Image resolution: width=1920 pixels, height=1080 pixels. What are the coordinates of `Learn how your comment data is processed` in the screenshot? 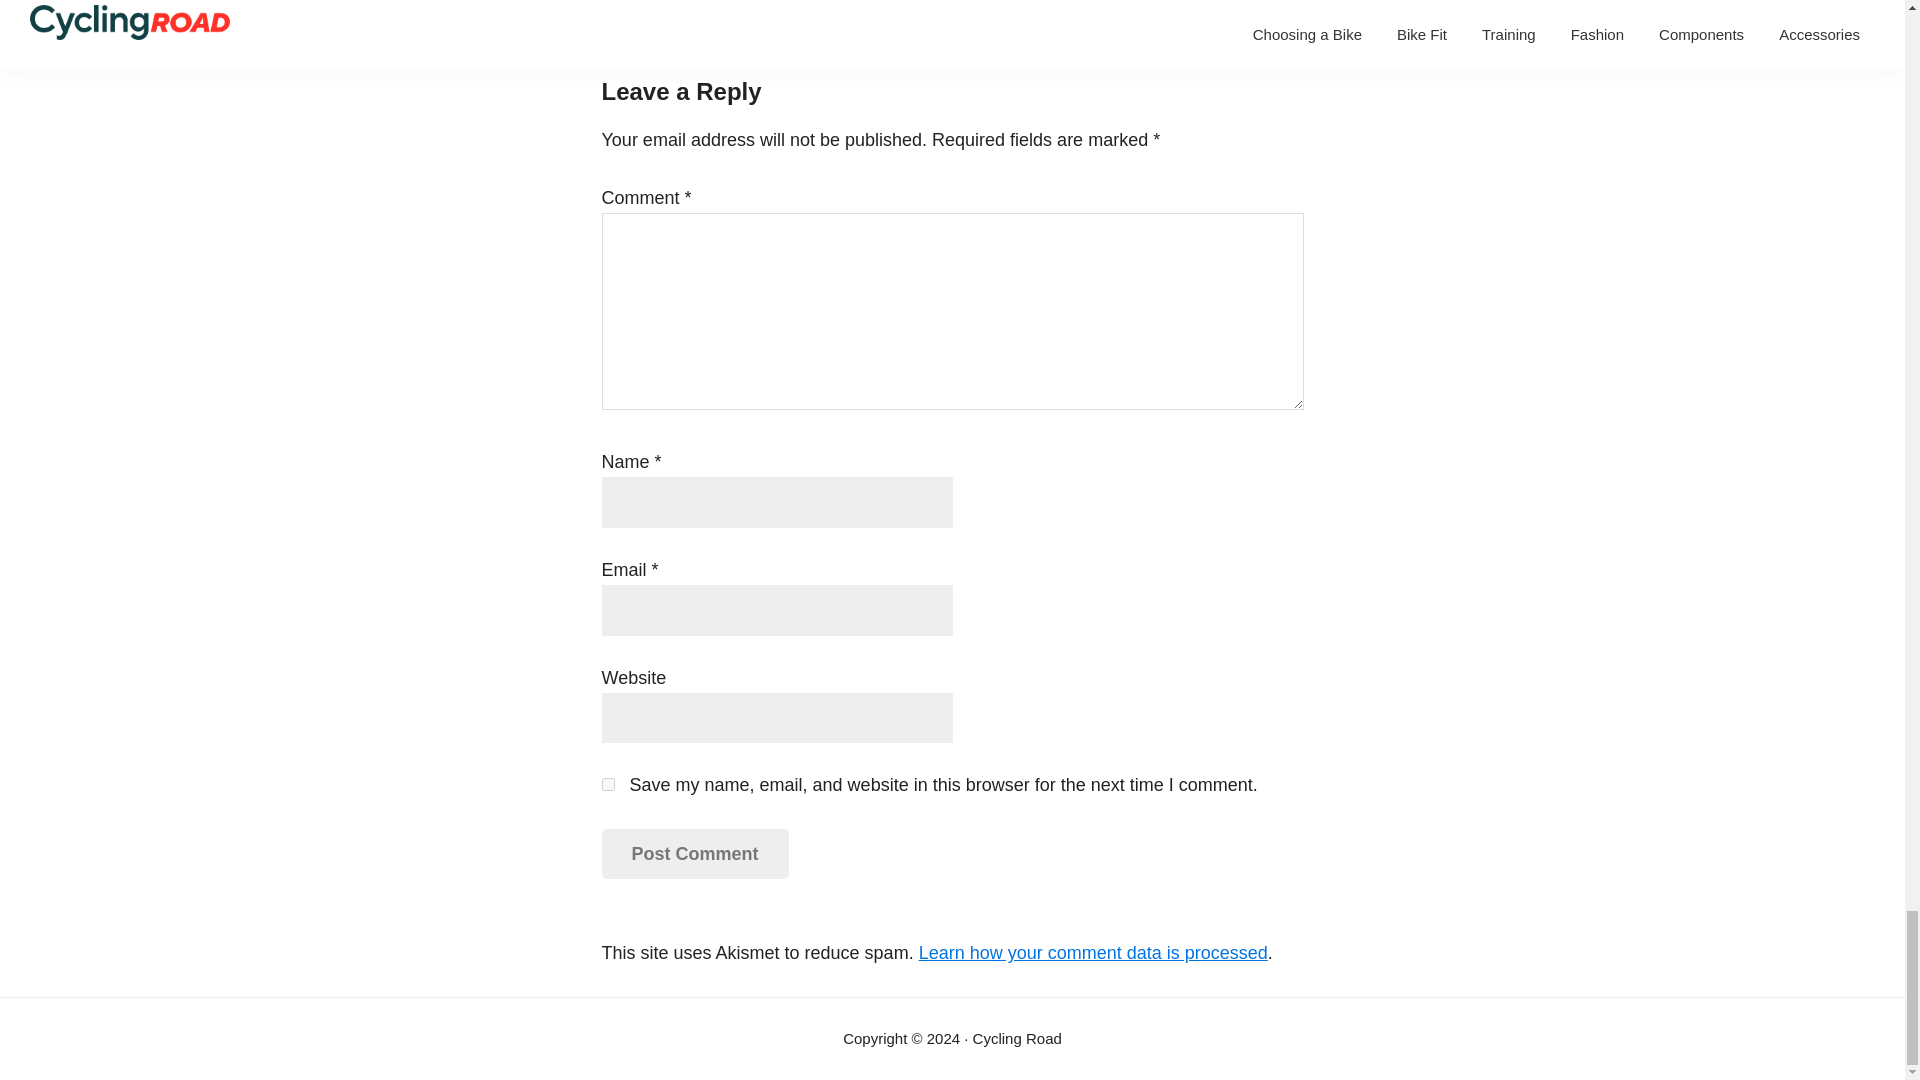 It's located at (1093, 952).